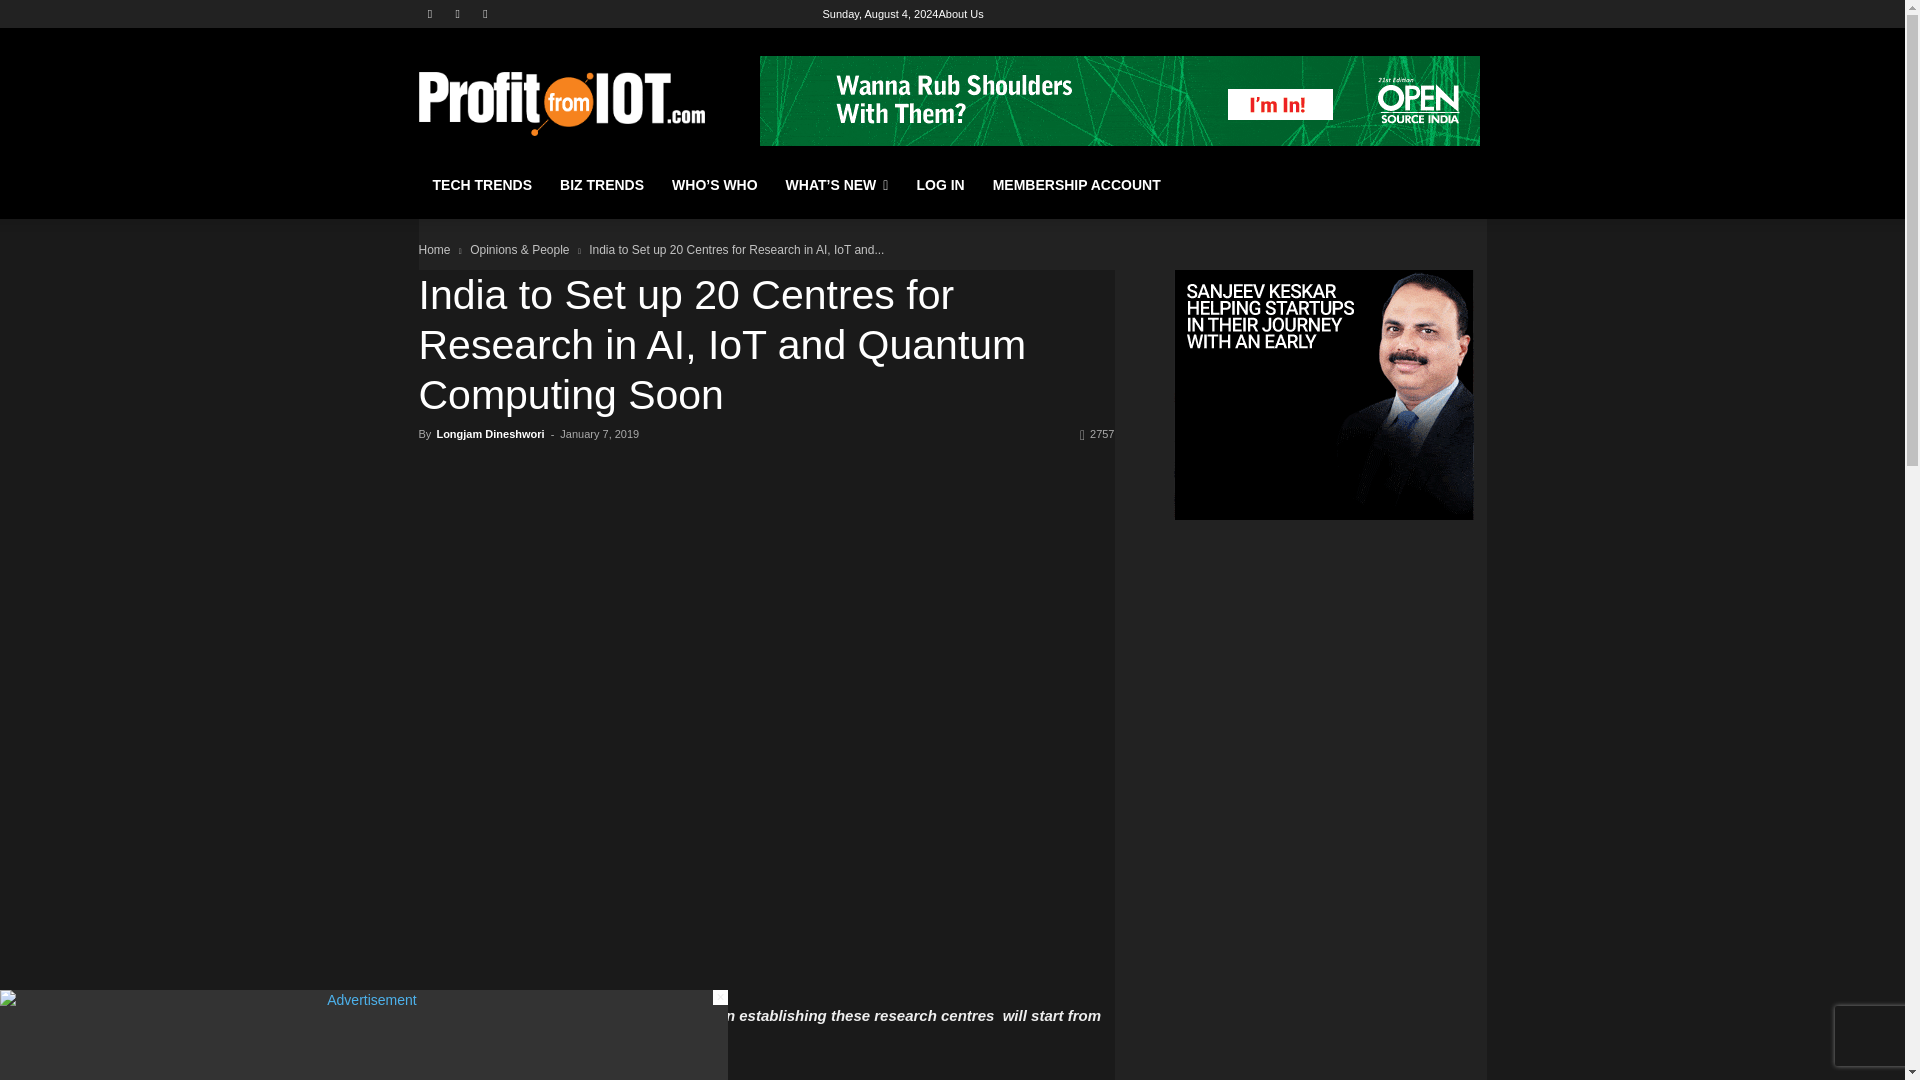 The width and height of the screenshot is (1920, 1080). Describe the element at coordinates (602, 184) in the screenshot. I see `BIZ TRENDS` at that location.